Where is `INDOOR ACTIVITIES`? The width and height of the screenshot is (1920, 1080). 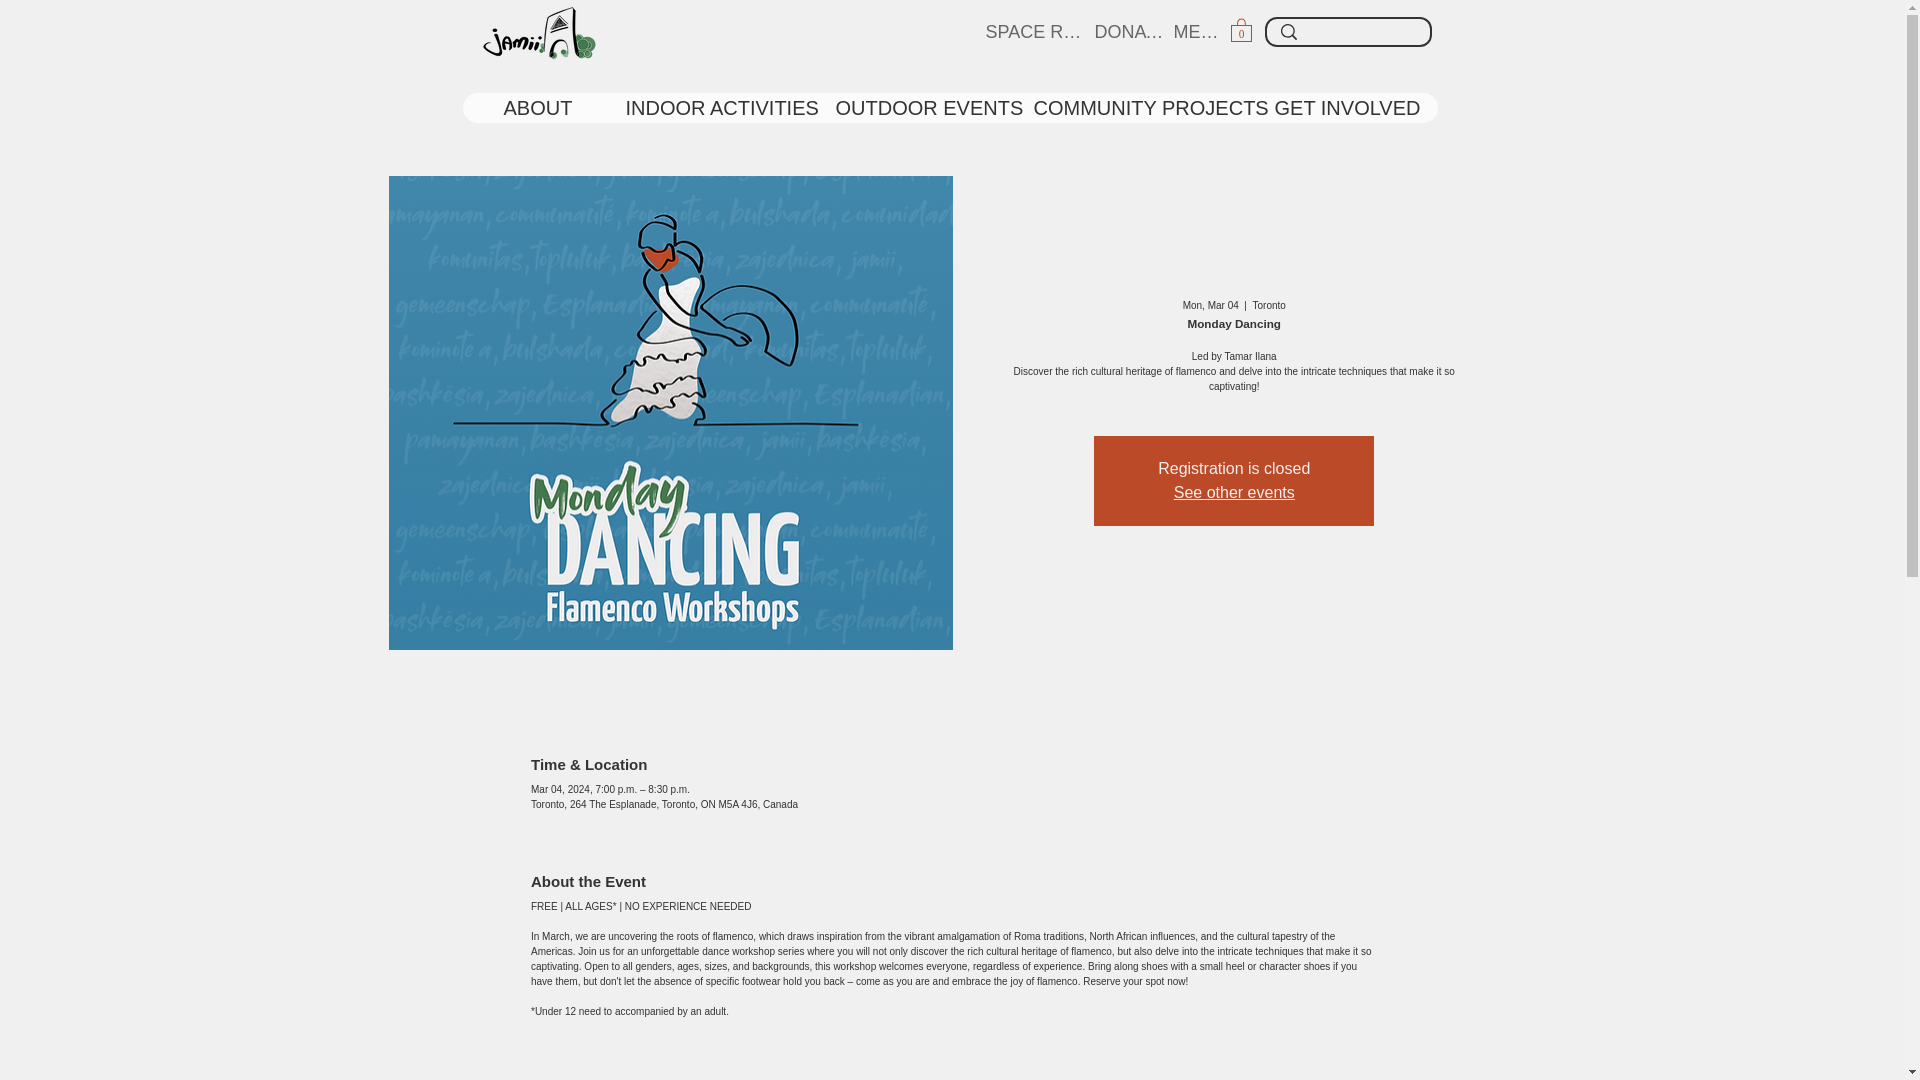 INDOOR ACTIVITIES is located at coordinates (714, 108).